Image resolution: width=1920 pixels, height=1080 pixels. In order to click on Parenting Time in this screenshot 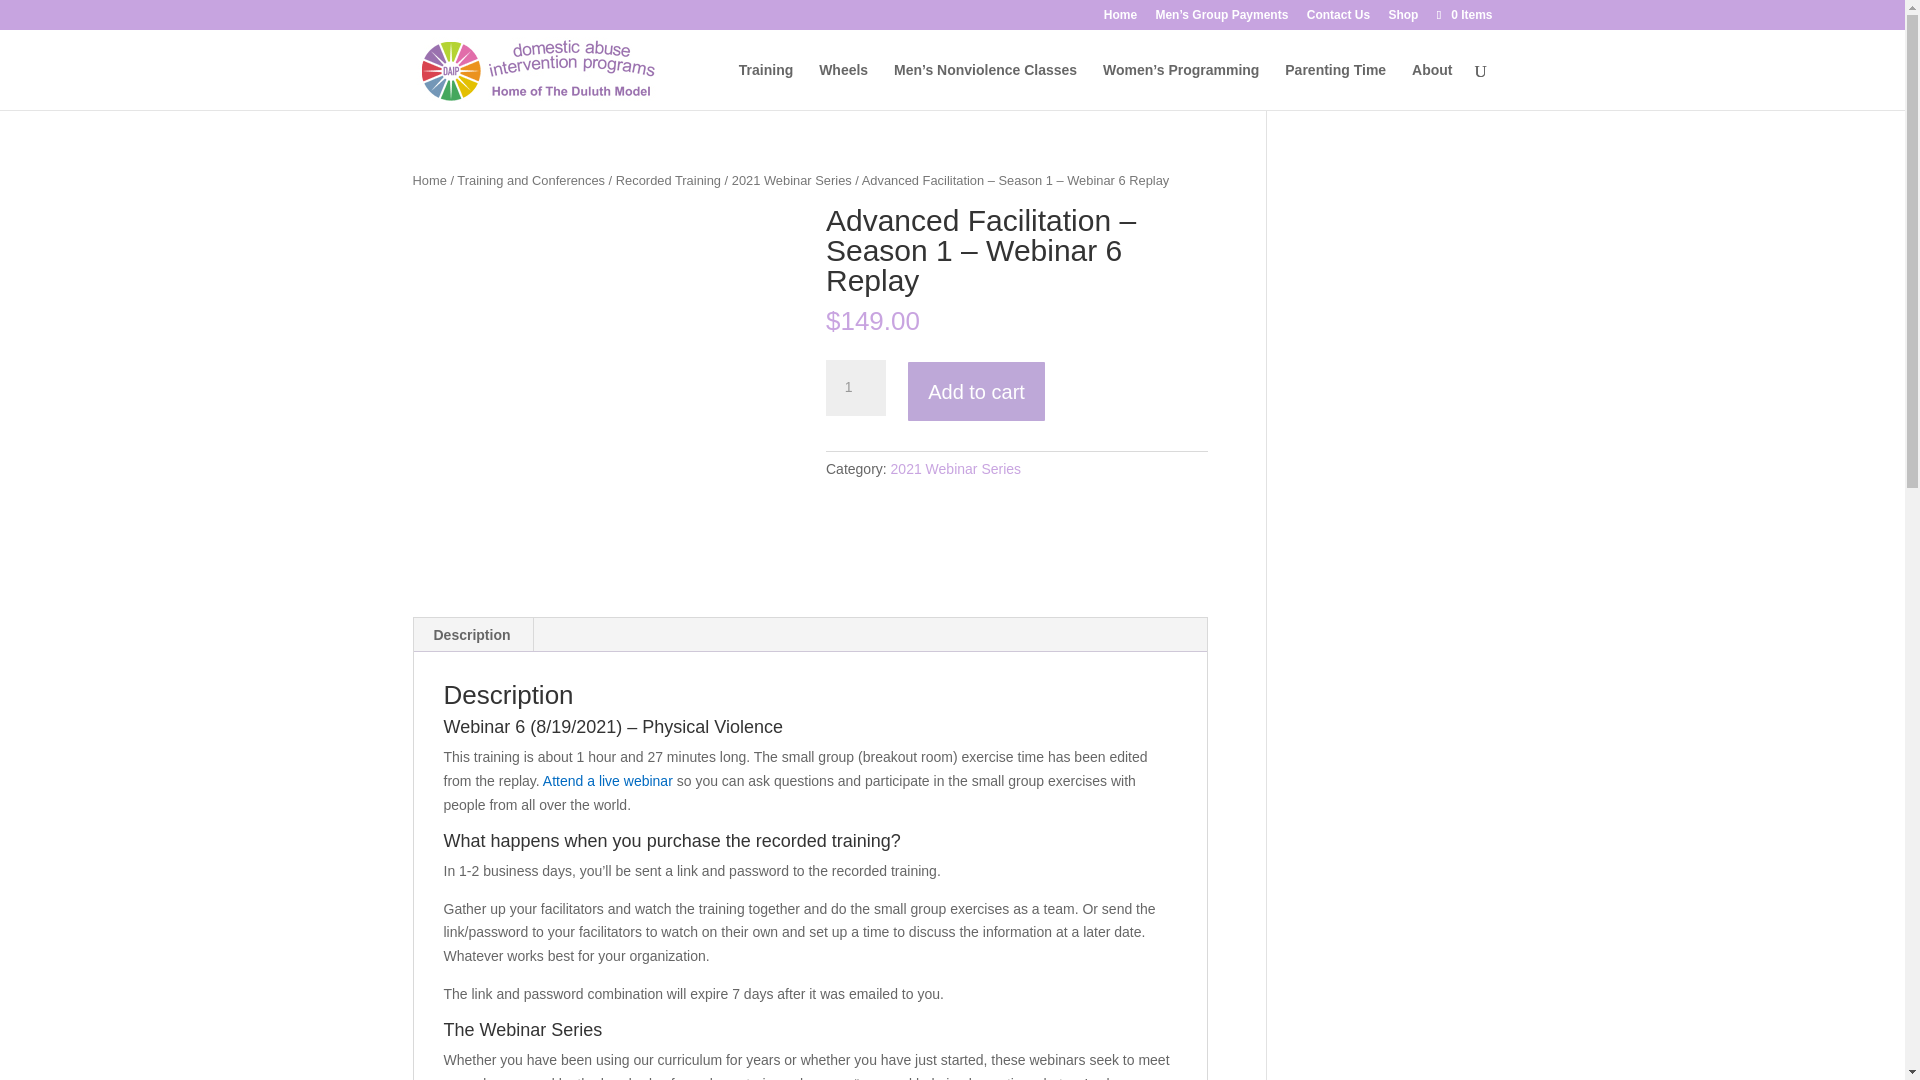, I will do `click(1335, 86)`.